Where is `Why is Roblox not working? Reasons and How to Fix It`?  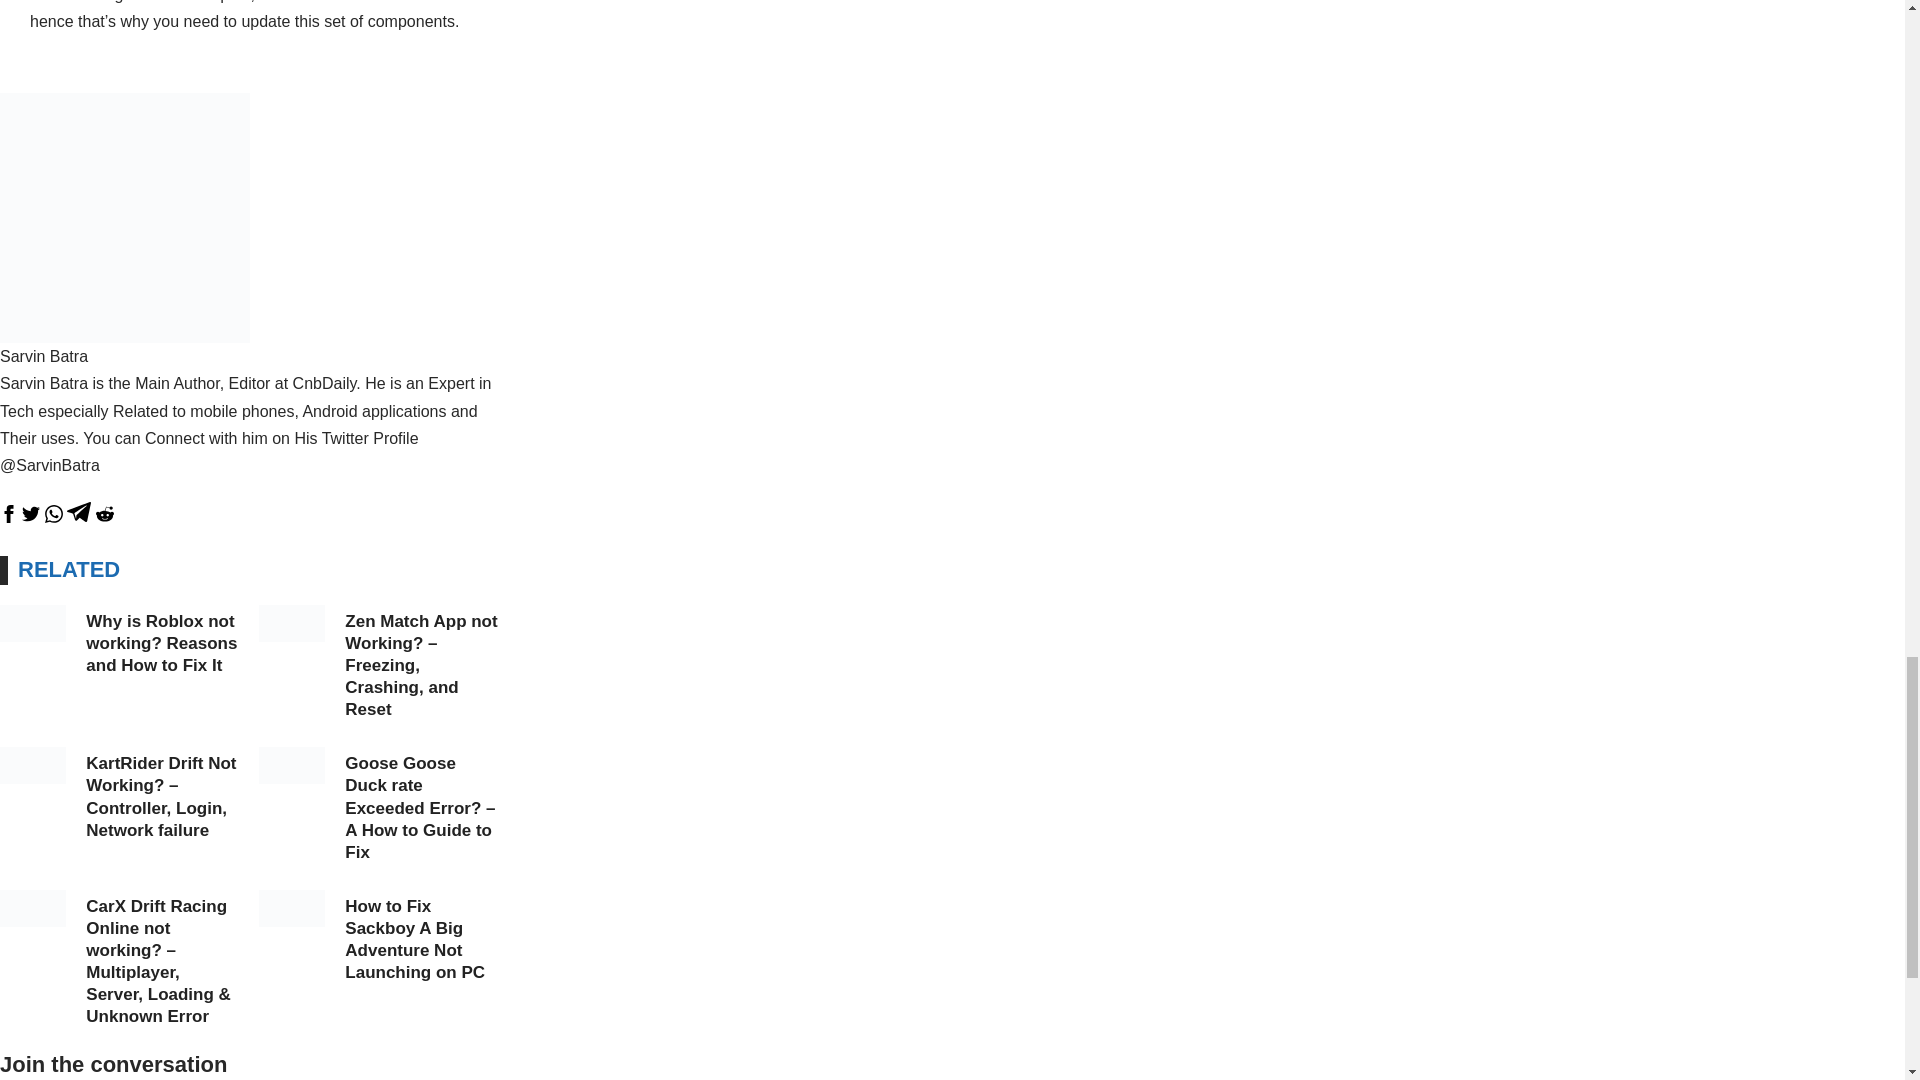 Why is Roblox not working? Reasons and How to Fix It is located at coordinates (161, 644).